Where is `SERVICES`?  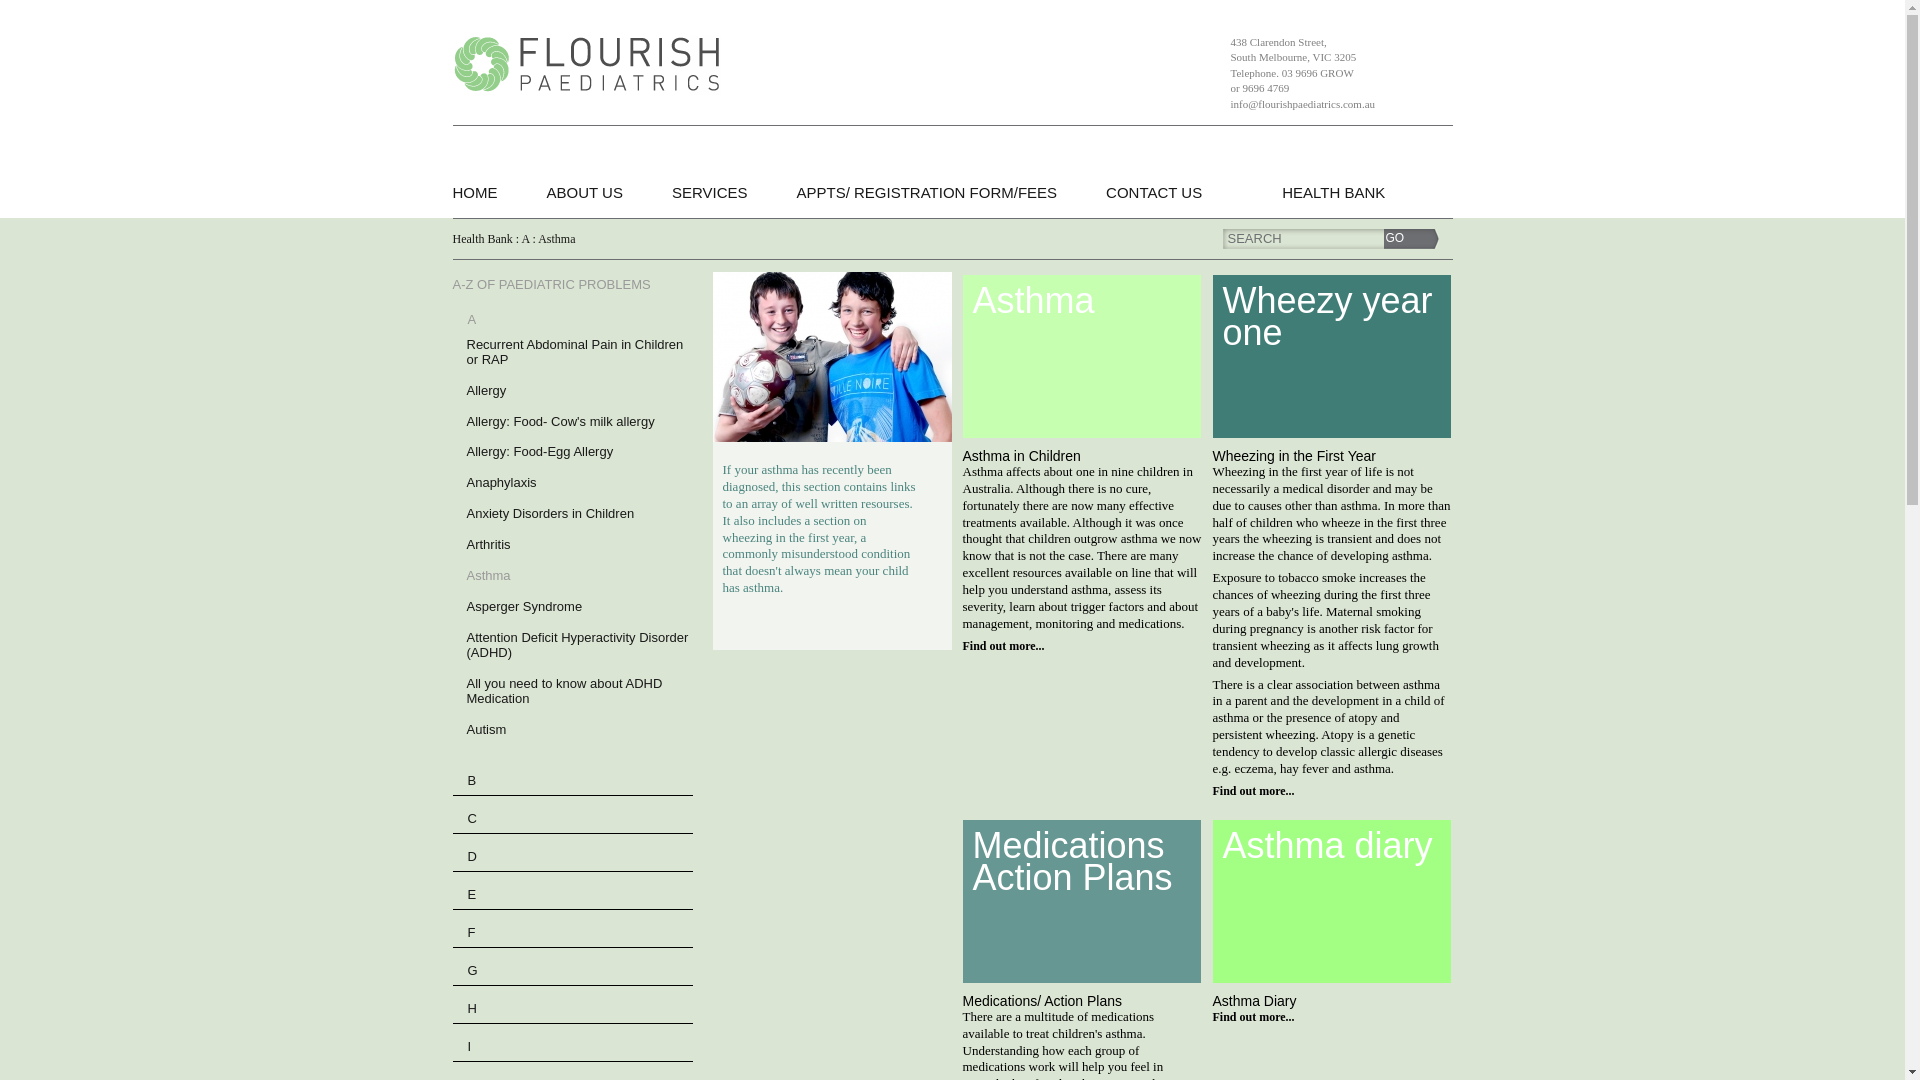 SERVICES is located at coordinates (710, 192).